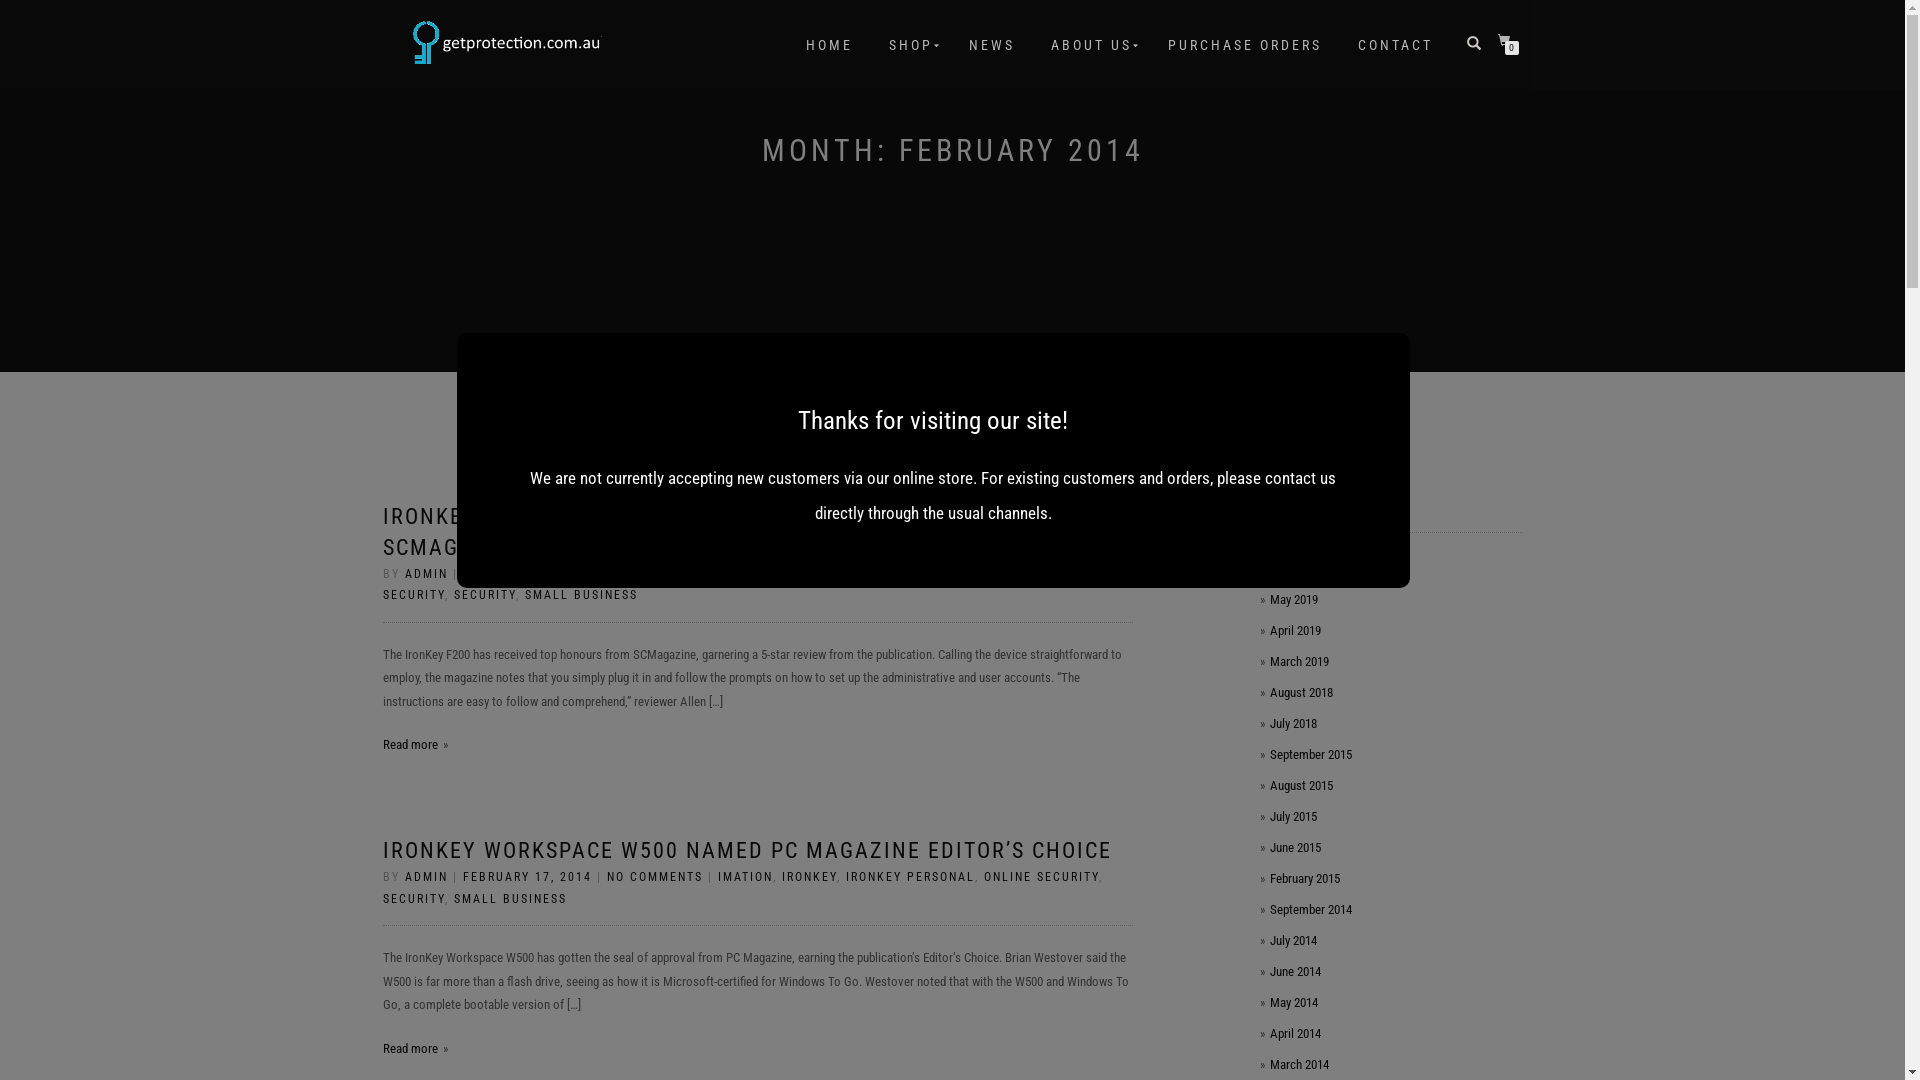 The height and width of the screenshot is (1080, 1920). Describe the element at coordinates (654, 574) in the screenshot. I see `NO COMMENTS` at that location.